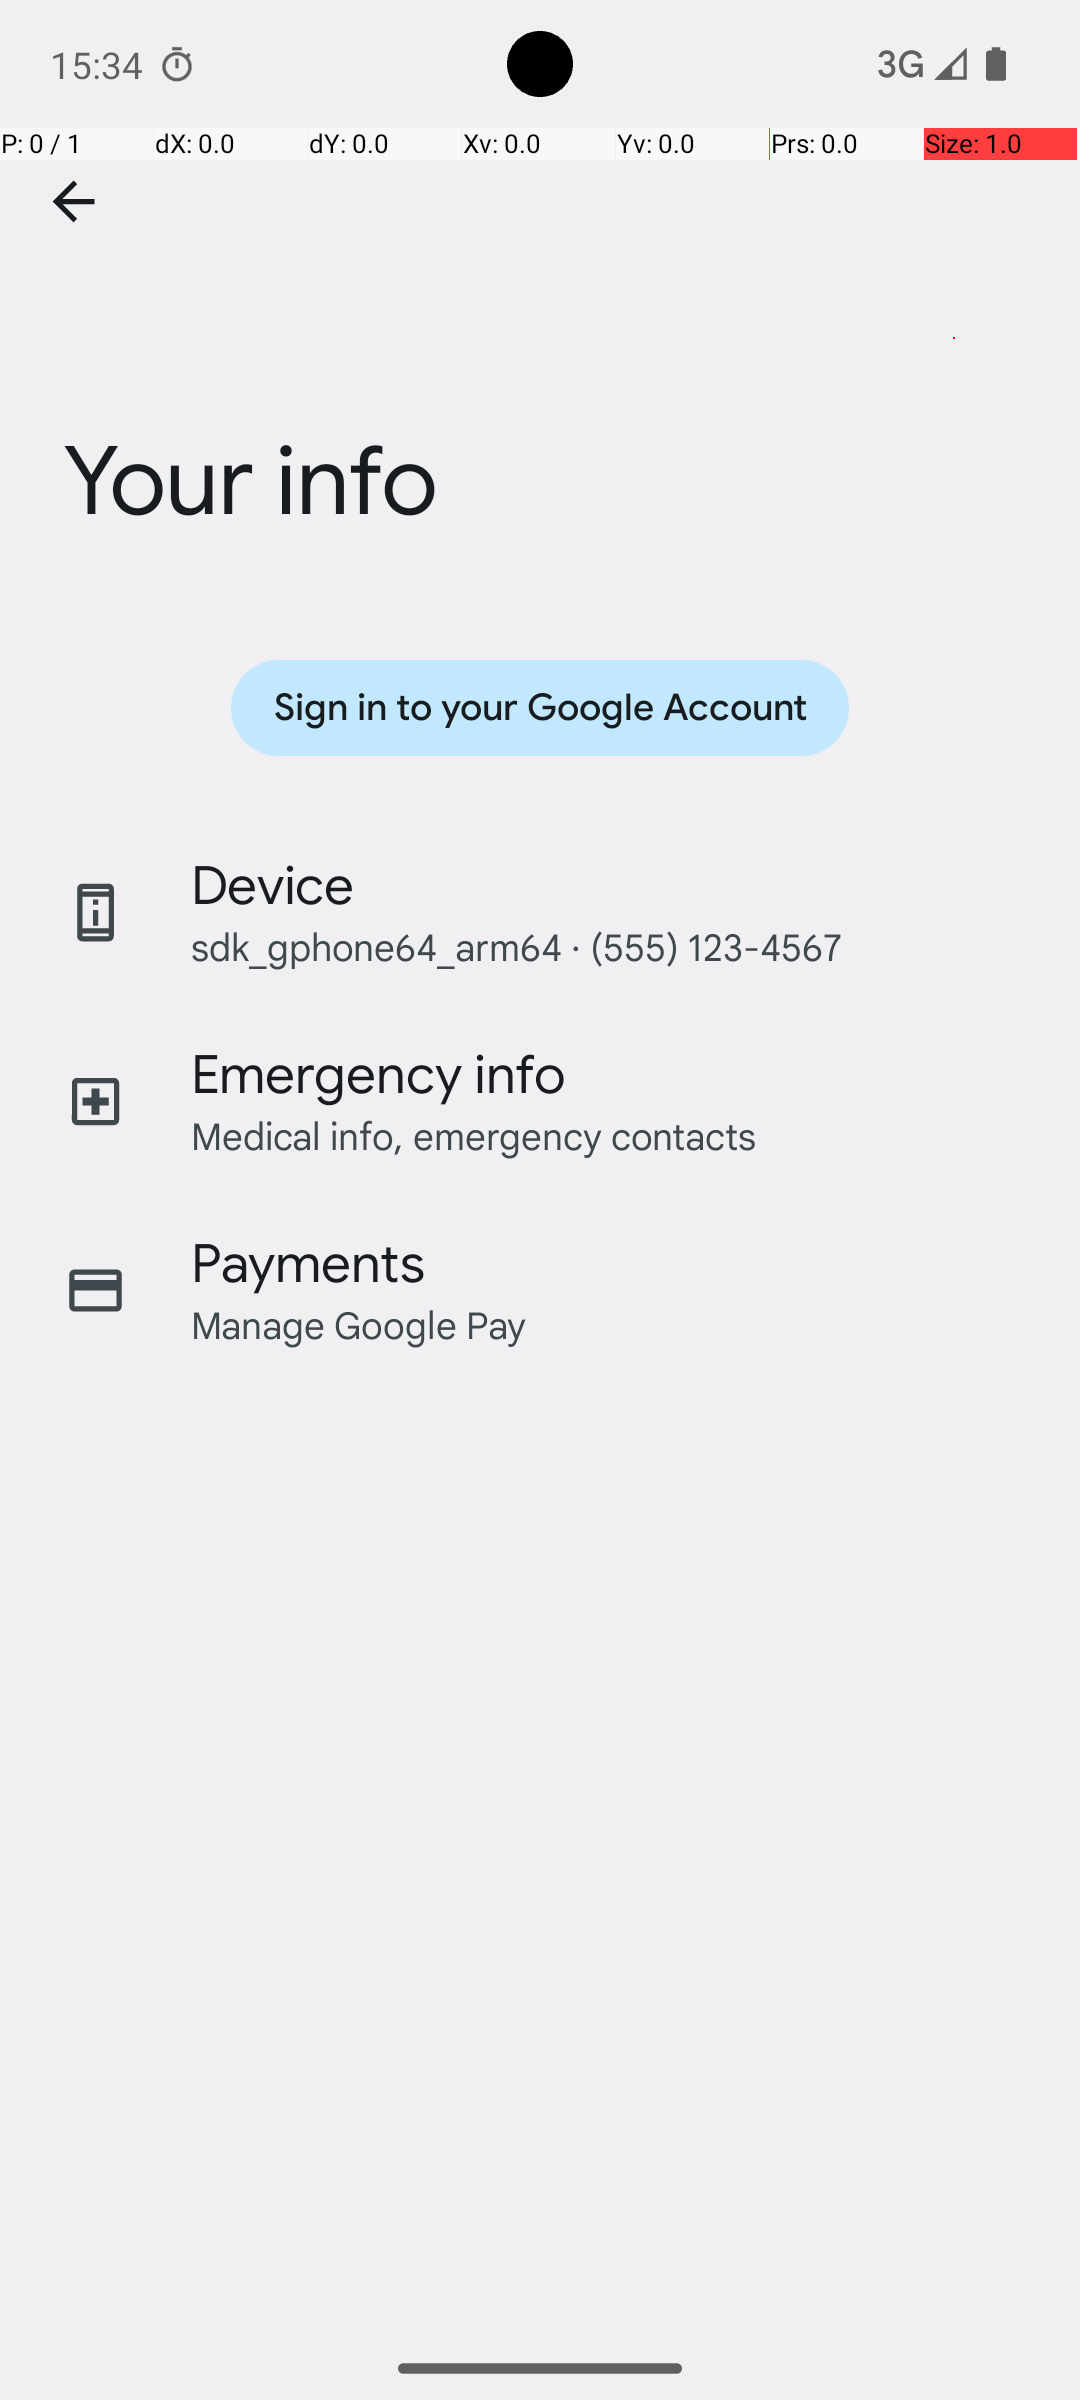 This screenshot has width=1080, height=2400. What do you see at coordinates (359, 1324) in the screenshot?
I see `Manage Google Pay` at bounding box center [359, 1324].